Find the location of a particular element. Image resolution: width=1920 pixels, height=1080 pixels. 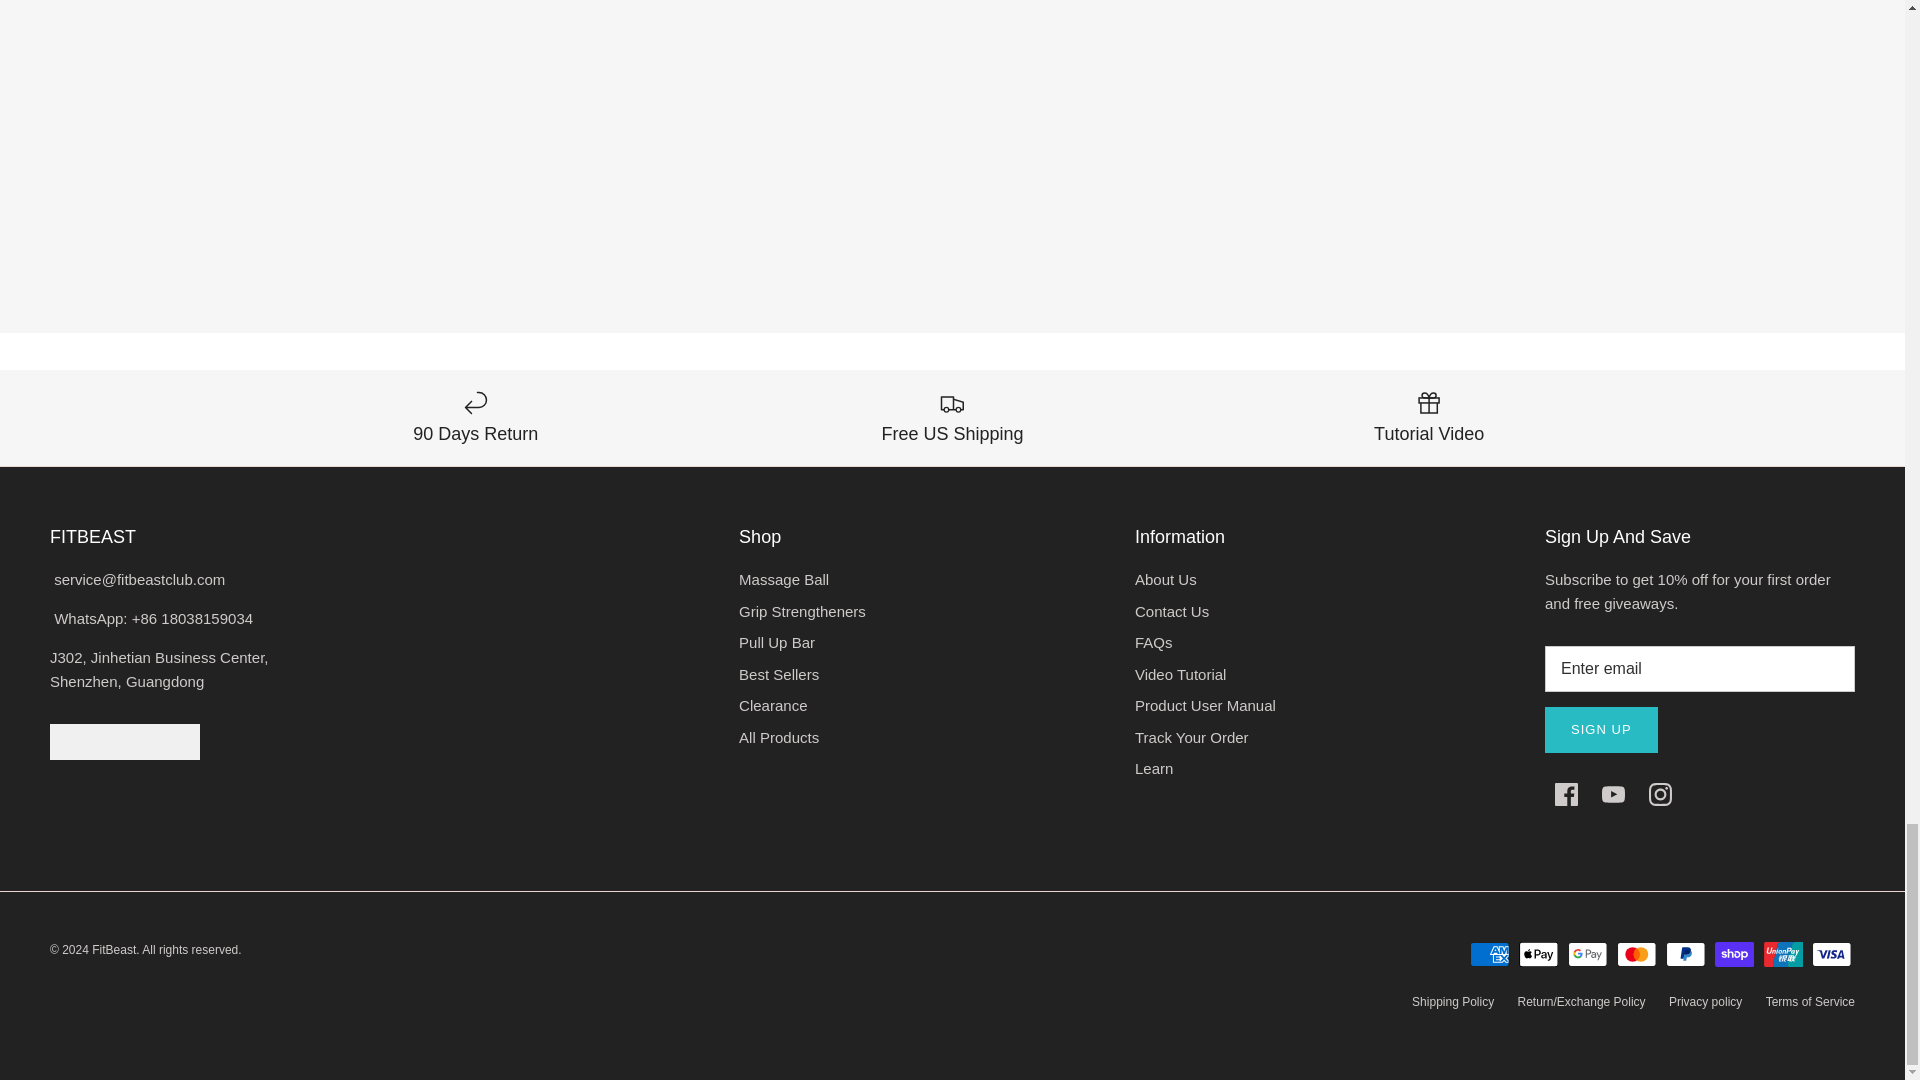

American Express is located at coordinates (1490, 954).